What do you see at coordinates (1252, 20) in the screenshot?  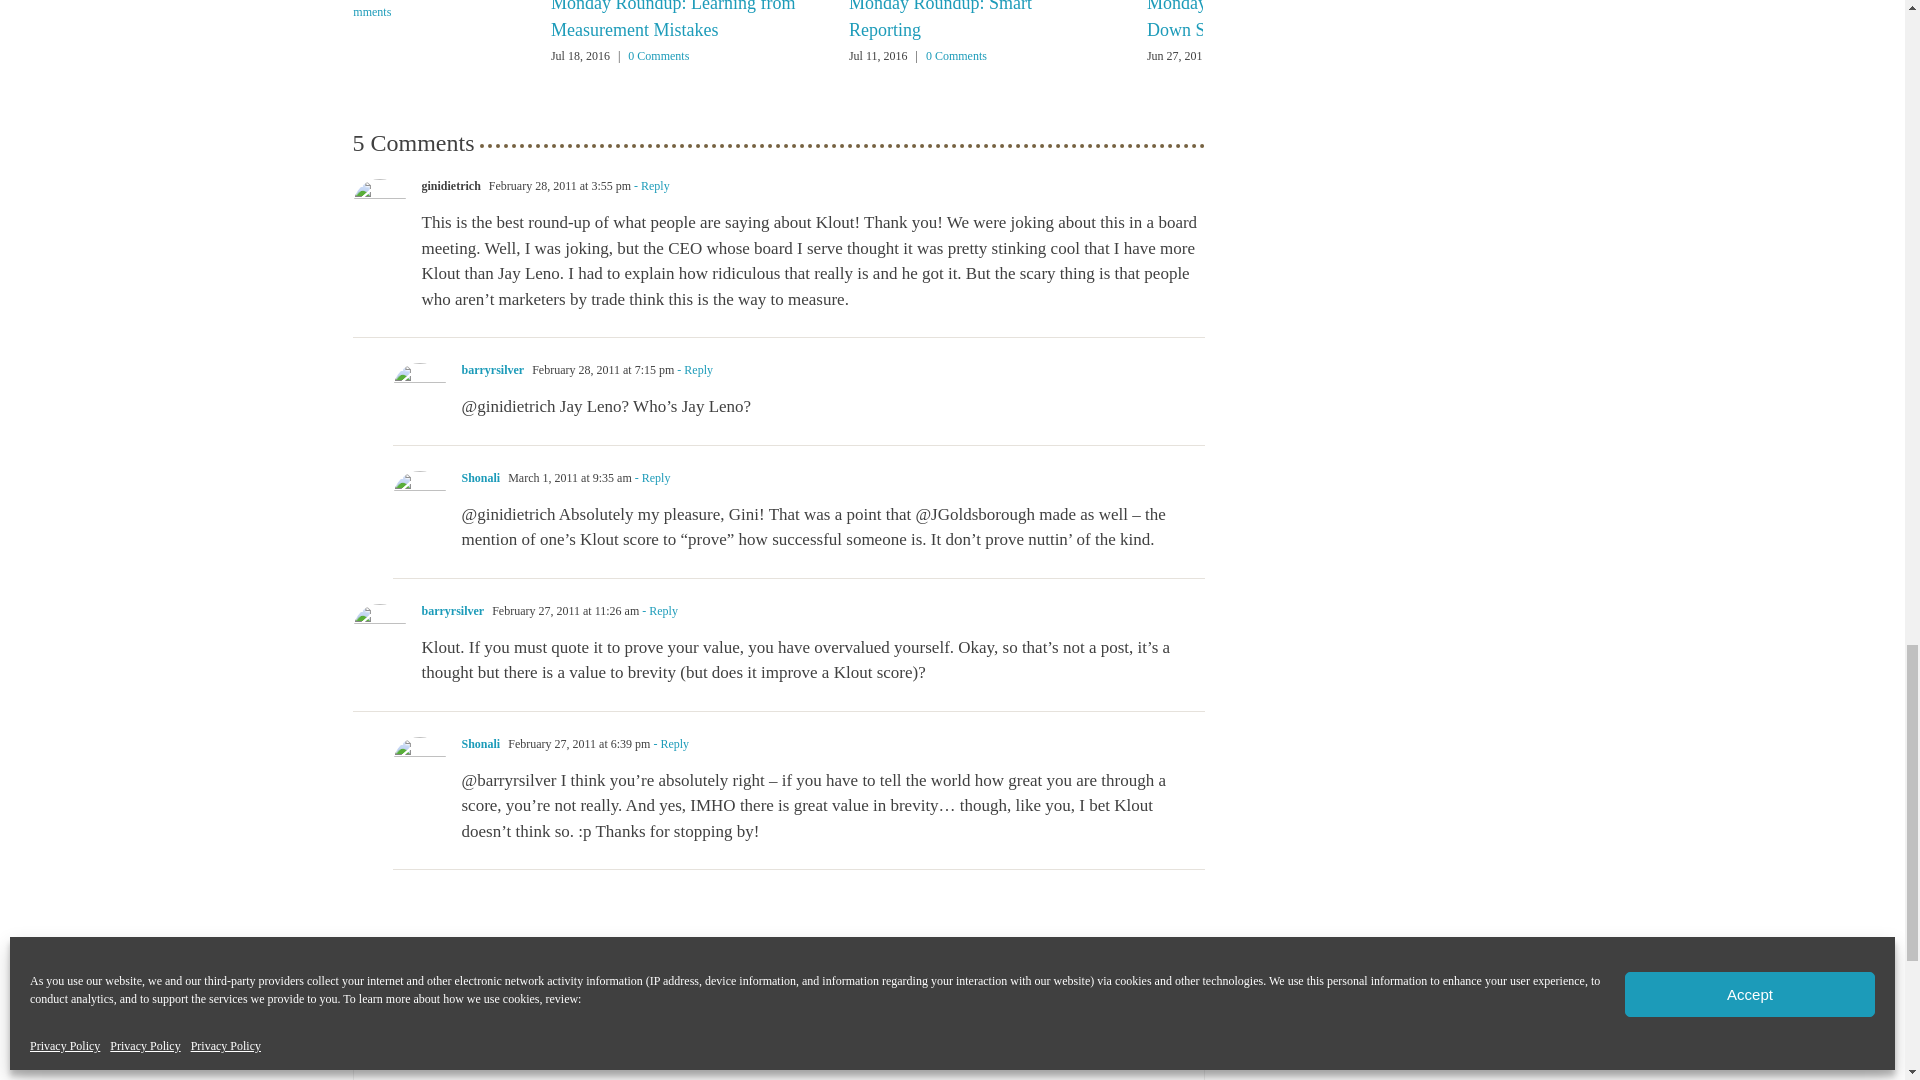 I see `Monday Roundup: Knocking Down Silos` at bounding box center [1252, 20].